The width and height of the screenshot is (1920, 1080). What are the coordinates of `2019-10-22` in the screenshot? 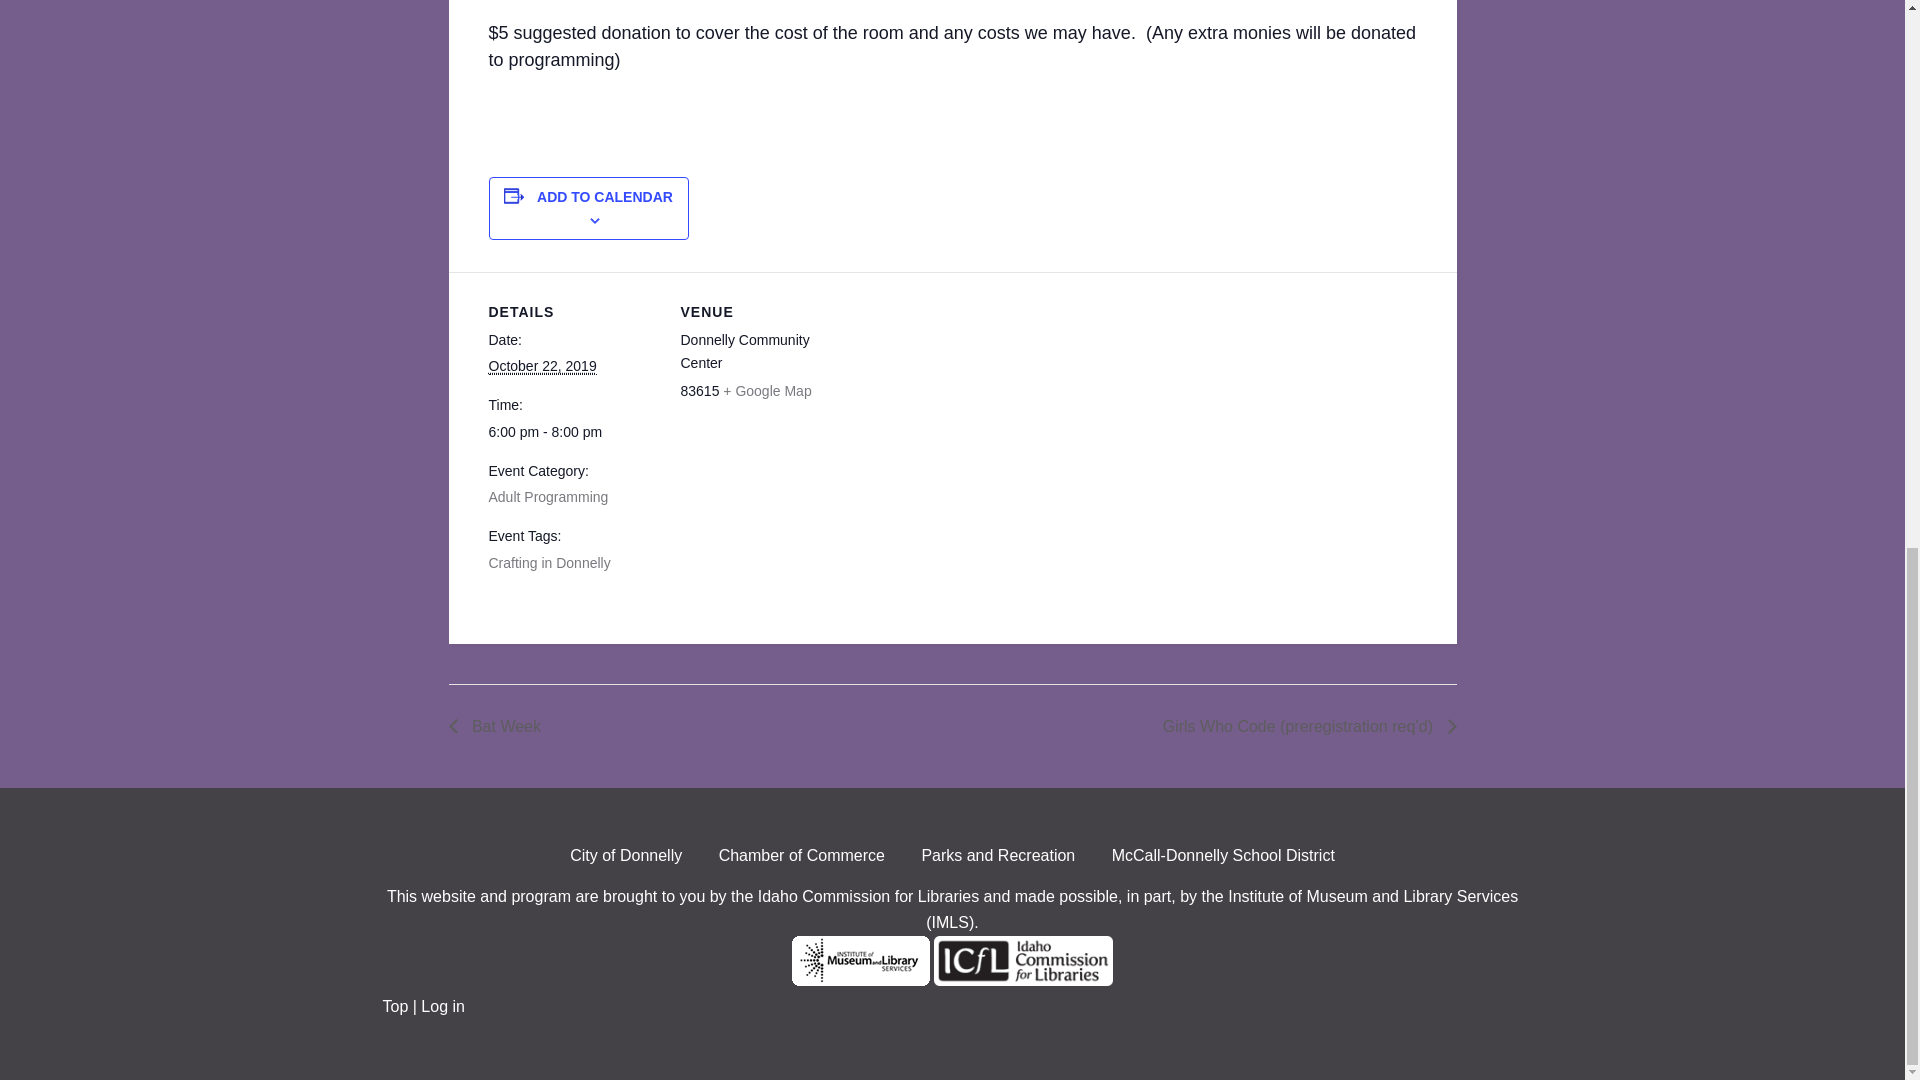 It's located at (572, 432).